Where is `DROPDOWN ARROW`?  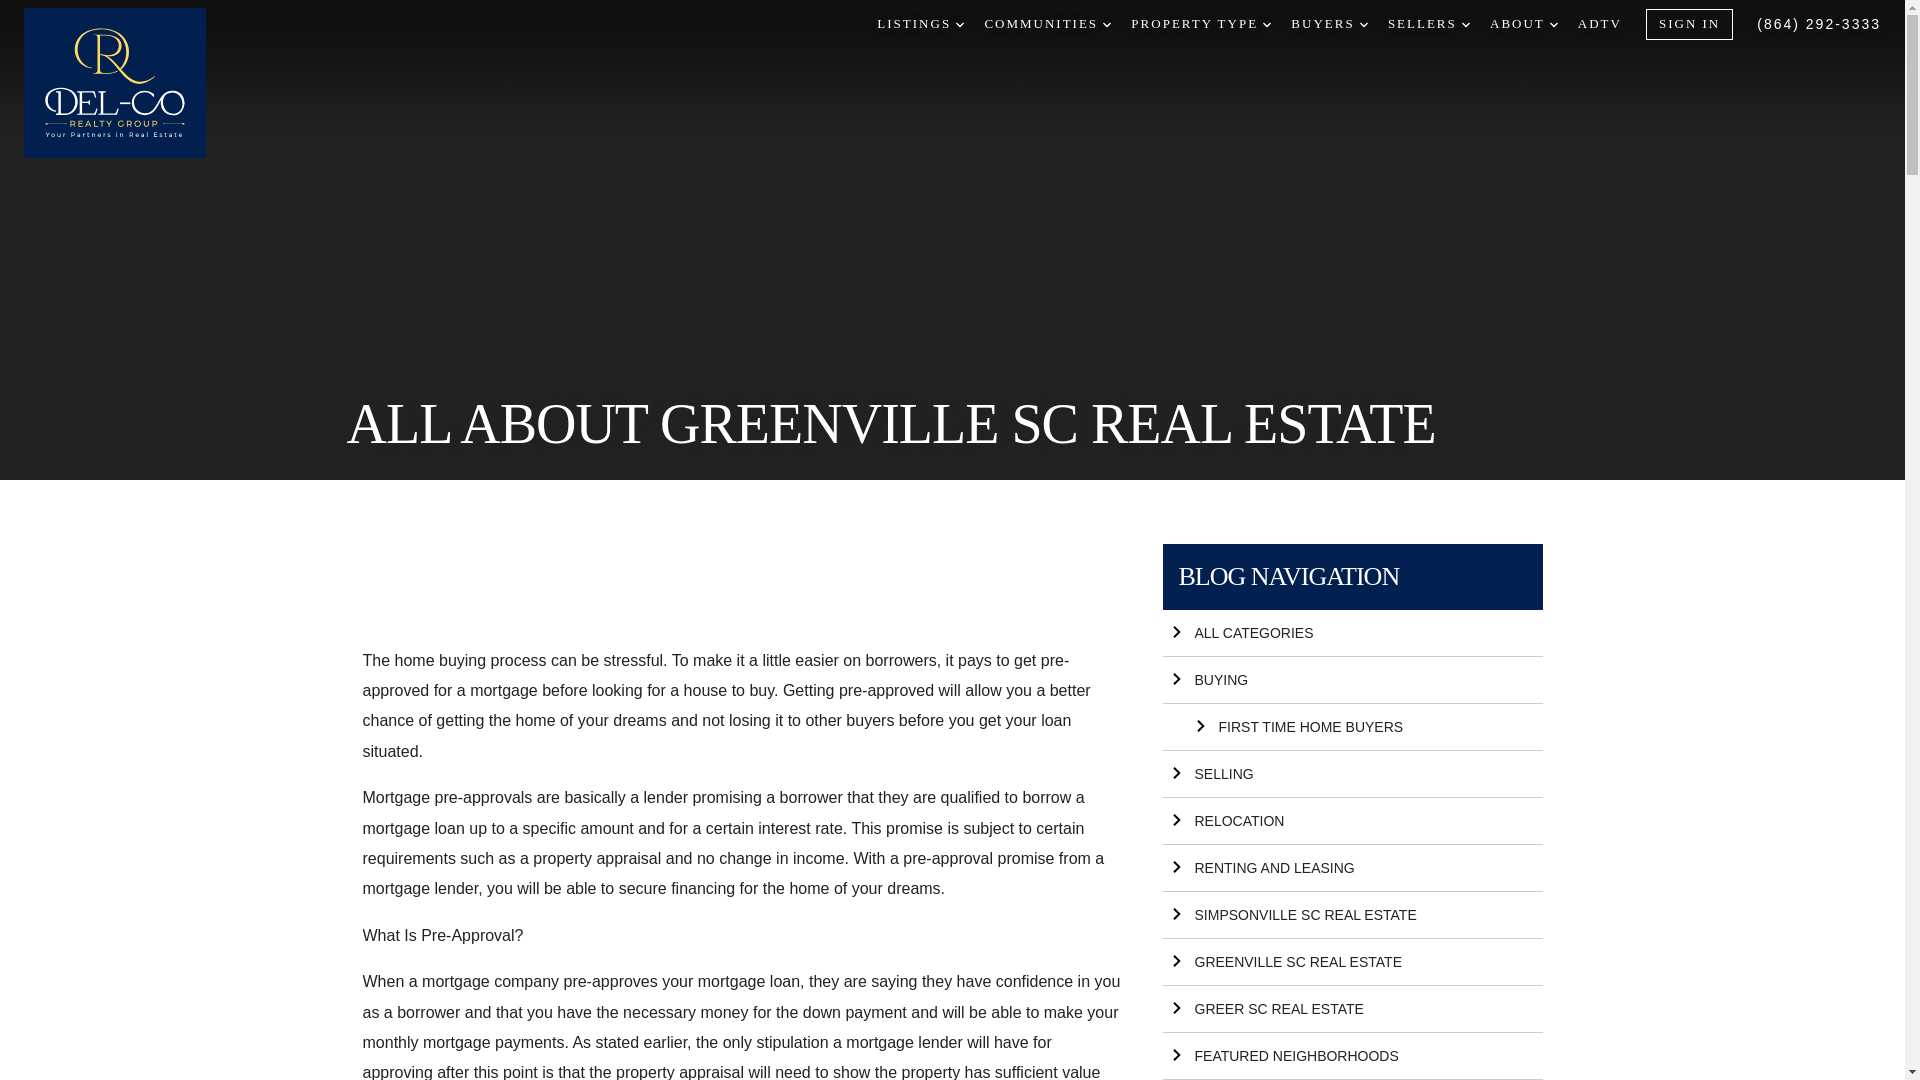 DROPDOWN ARROW is located at coordinates (1553, 24).